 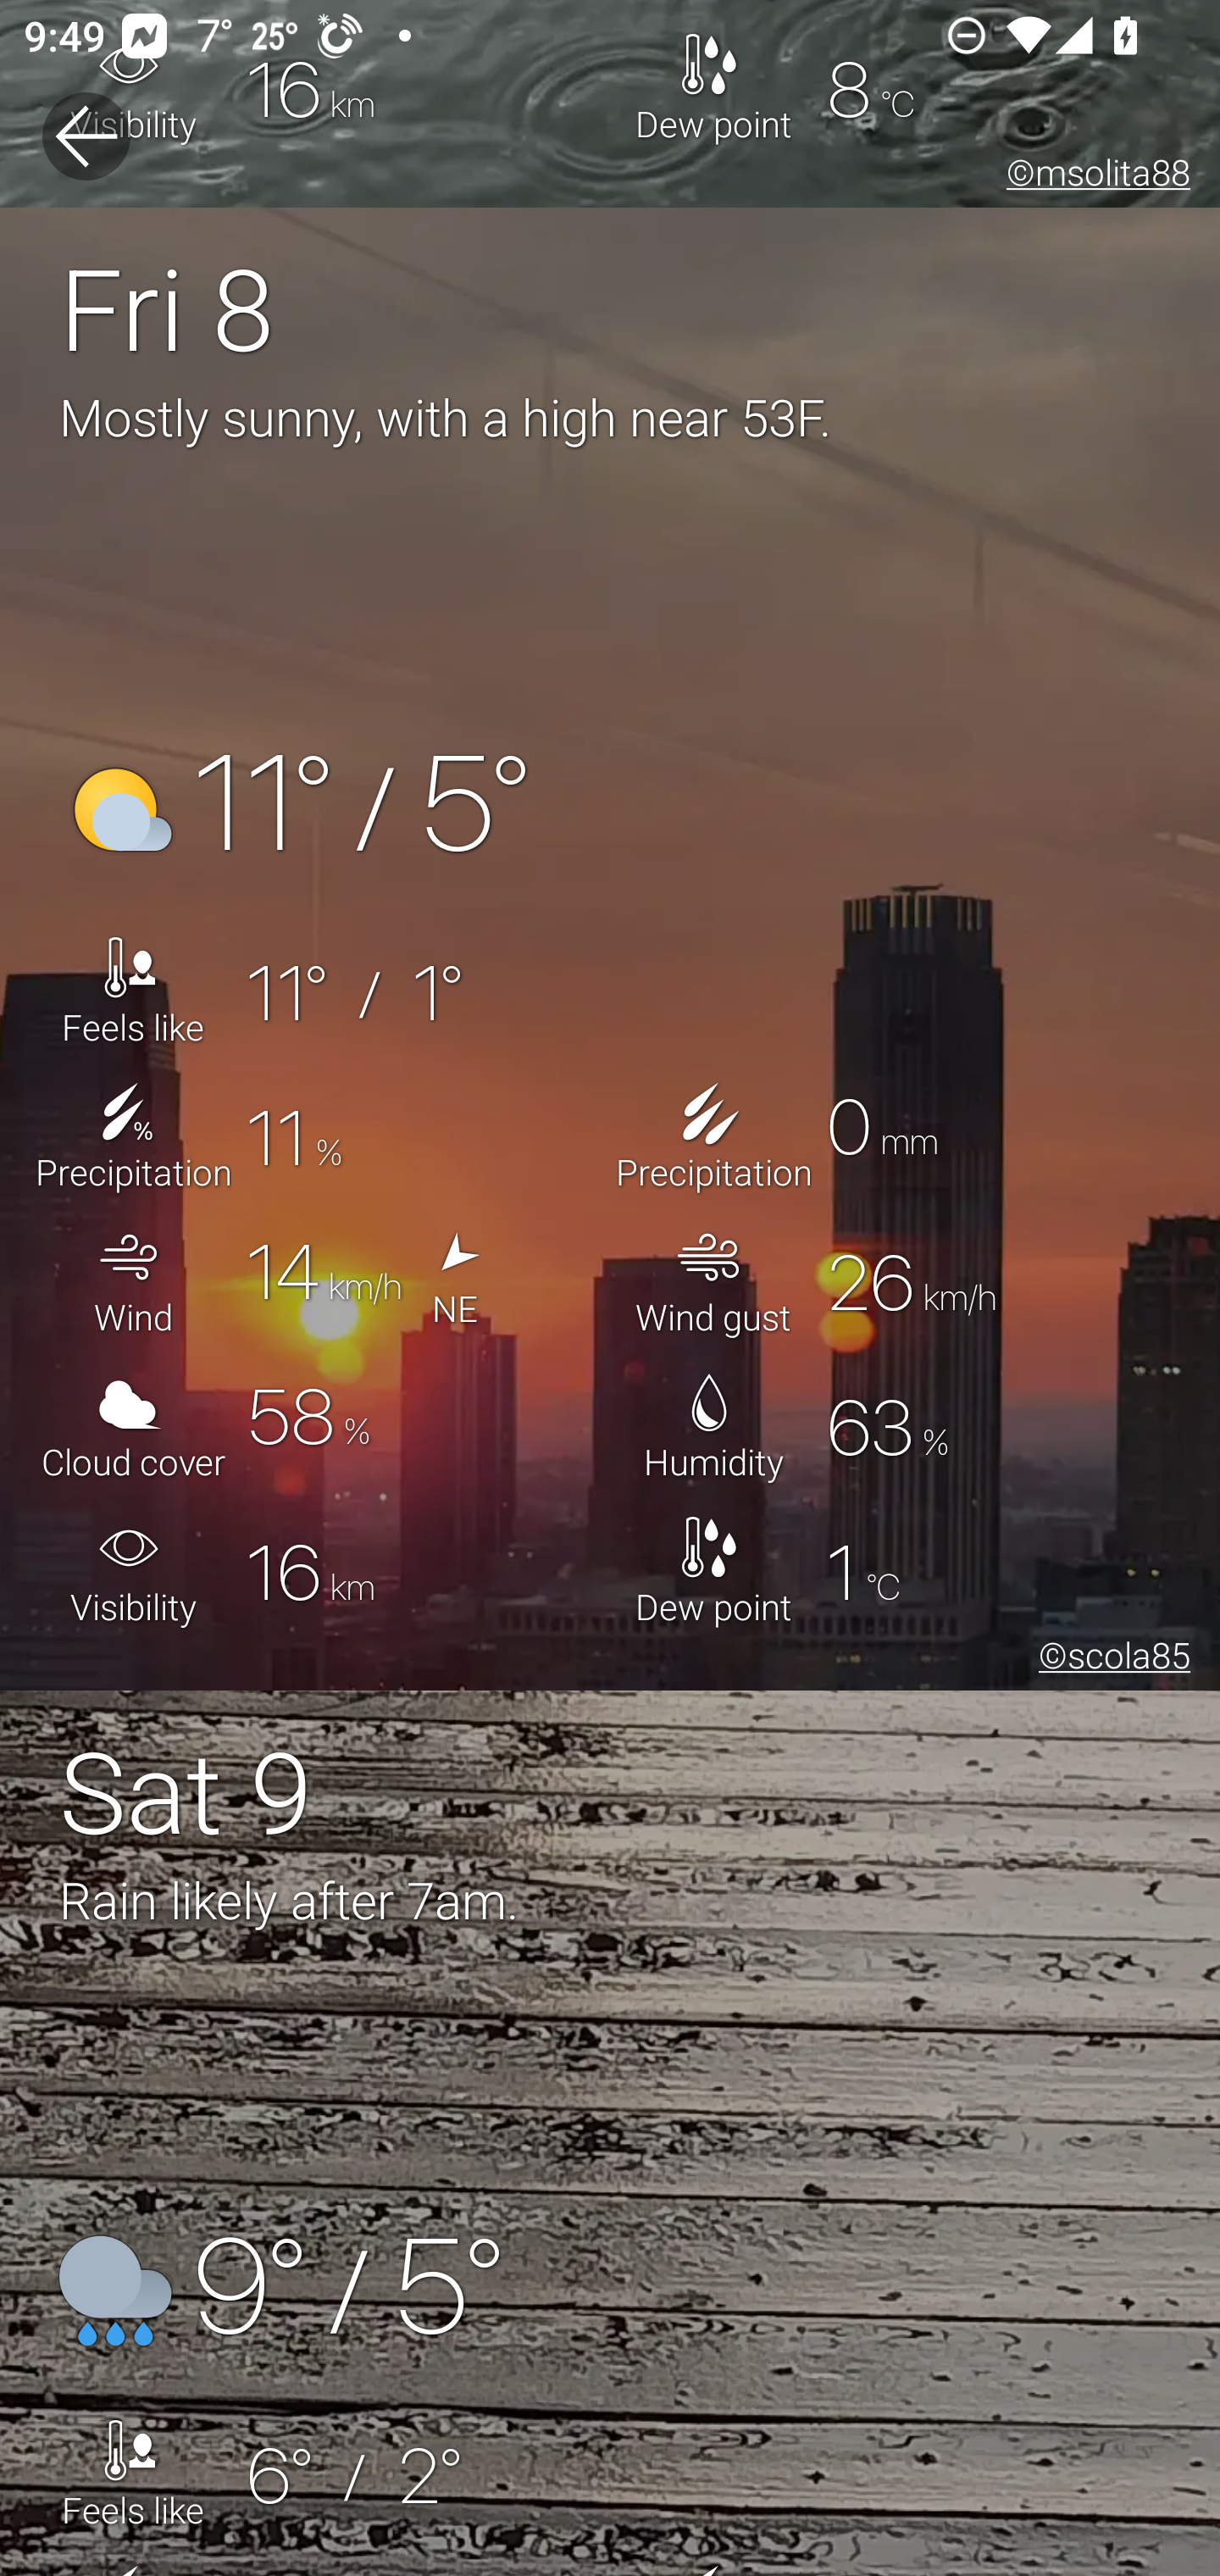 I want to click on ©msolita88, so click(x=1092, y=178).